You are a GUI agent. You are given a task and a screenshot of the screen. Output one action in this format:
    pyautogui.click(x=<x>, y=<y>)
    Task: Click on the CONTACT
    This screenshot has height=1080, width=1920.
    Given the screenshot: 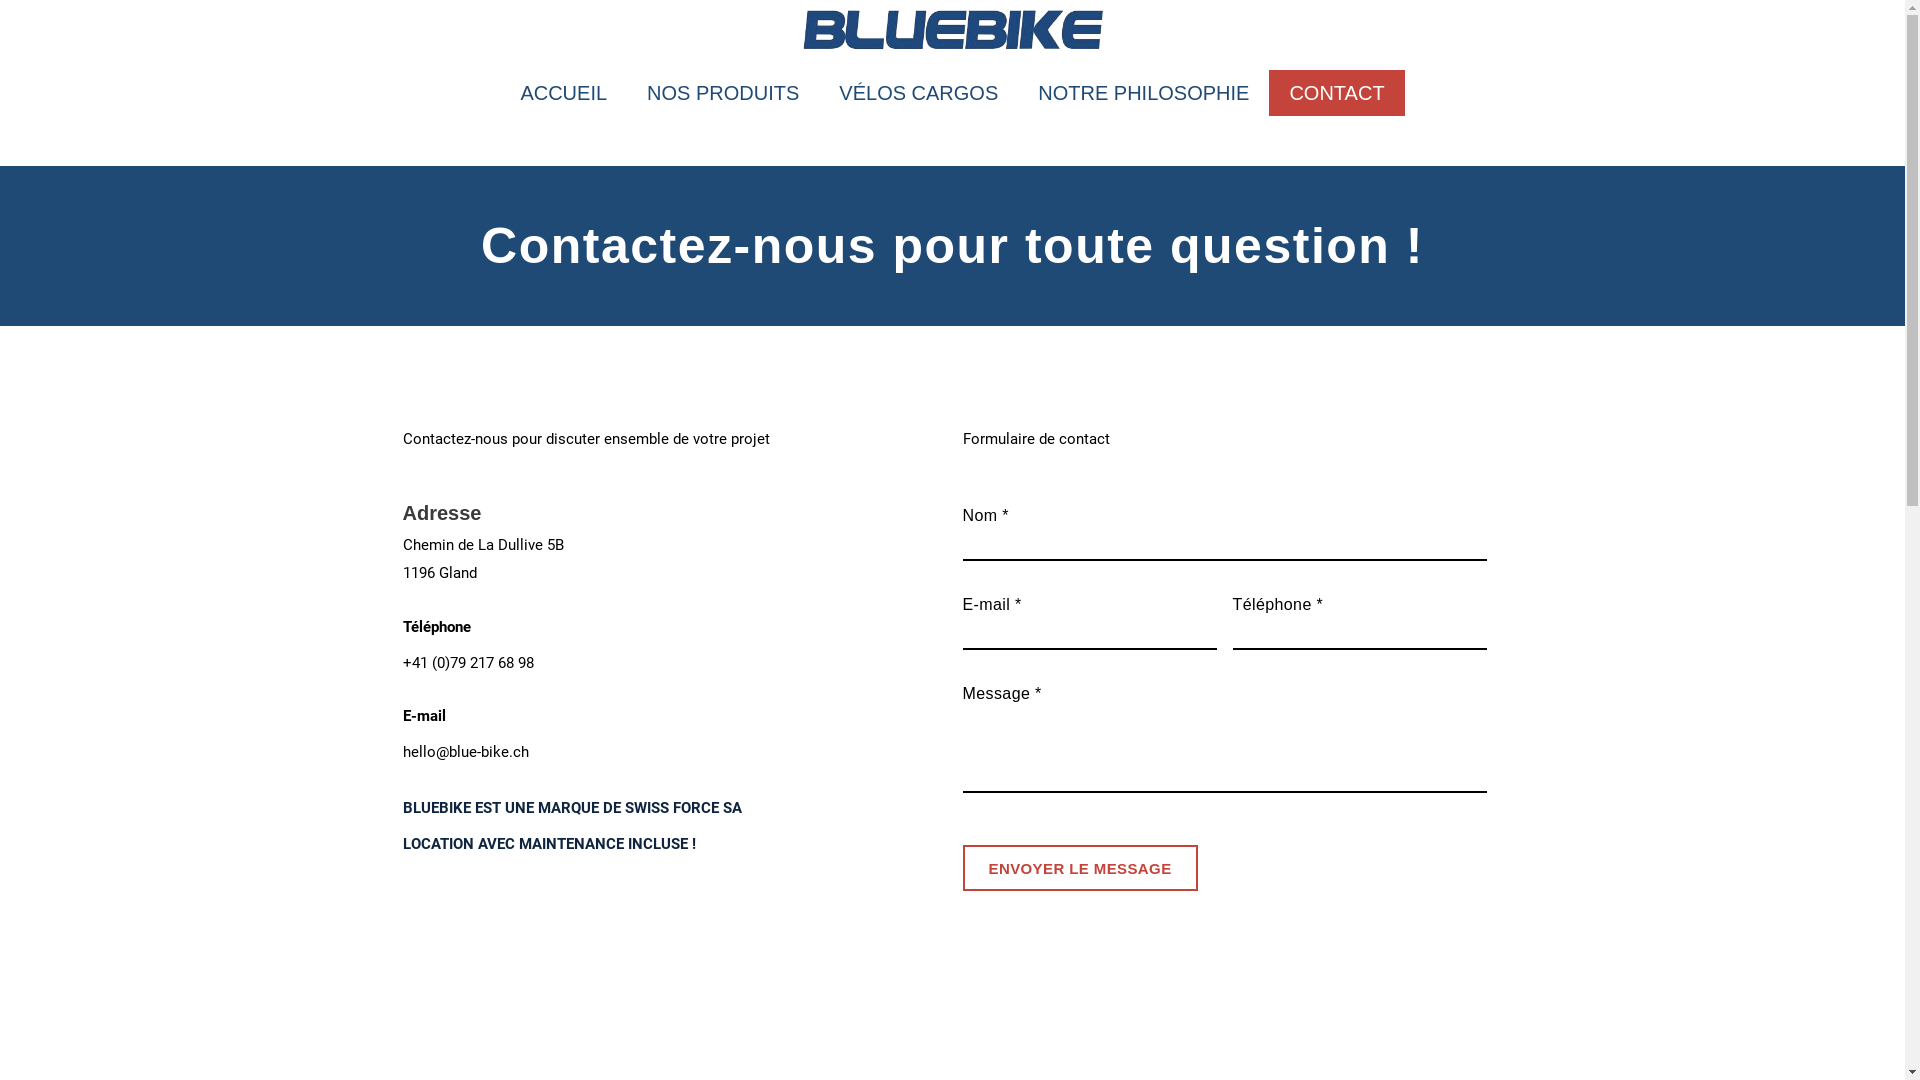 What is the action you would take?
    pyautogui.click(x=1336, y=93)
    